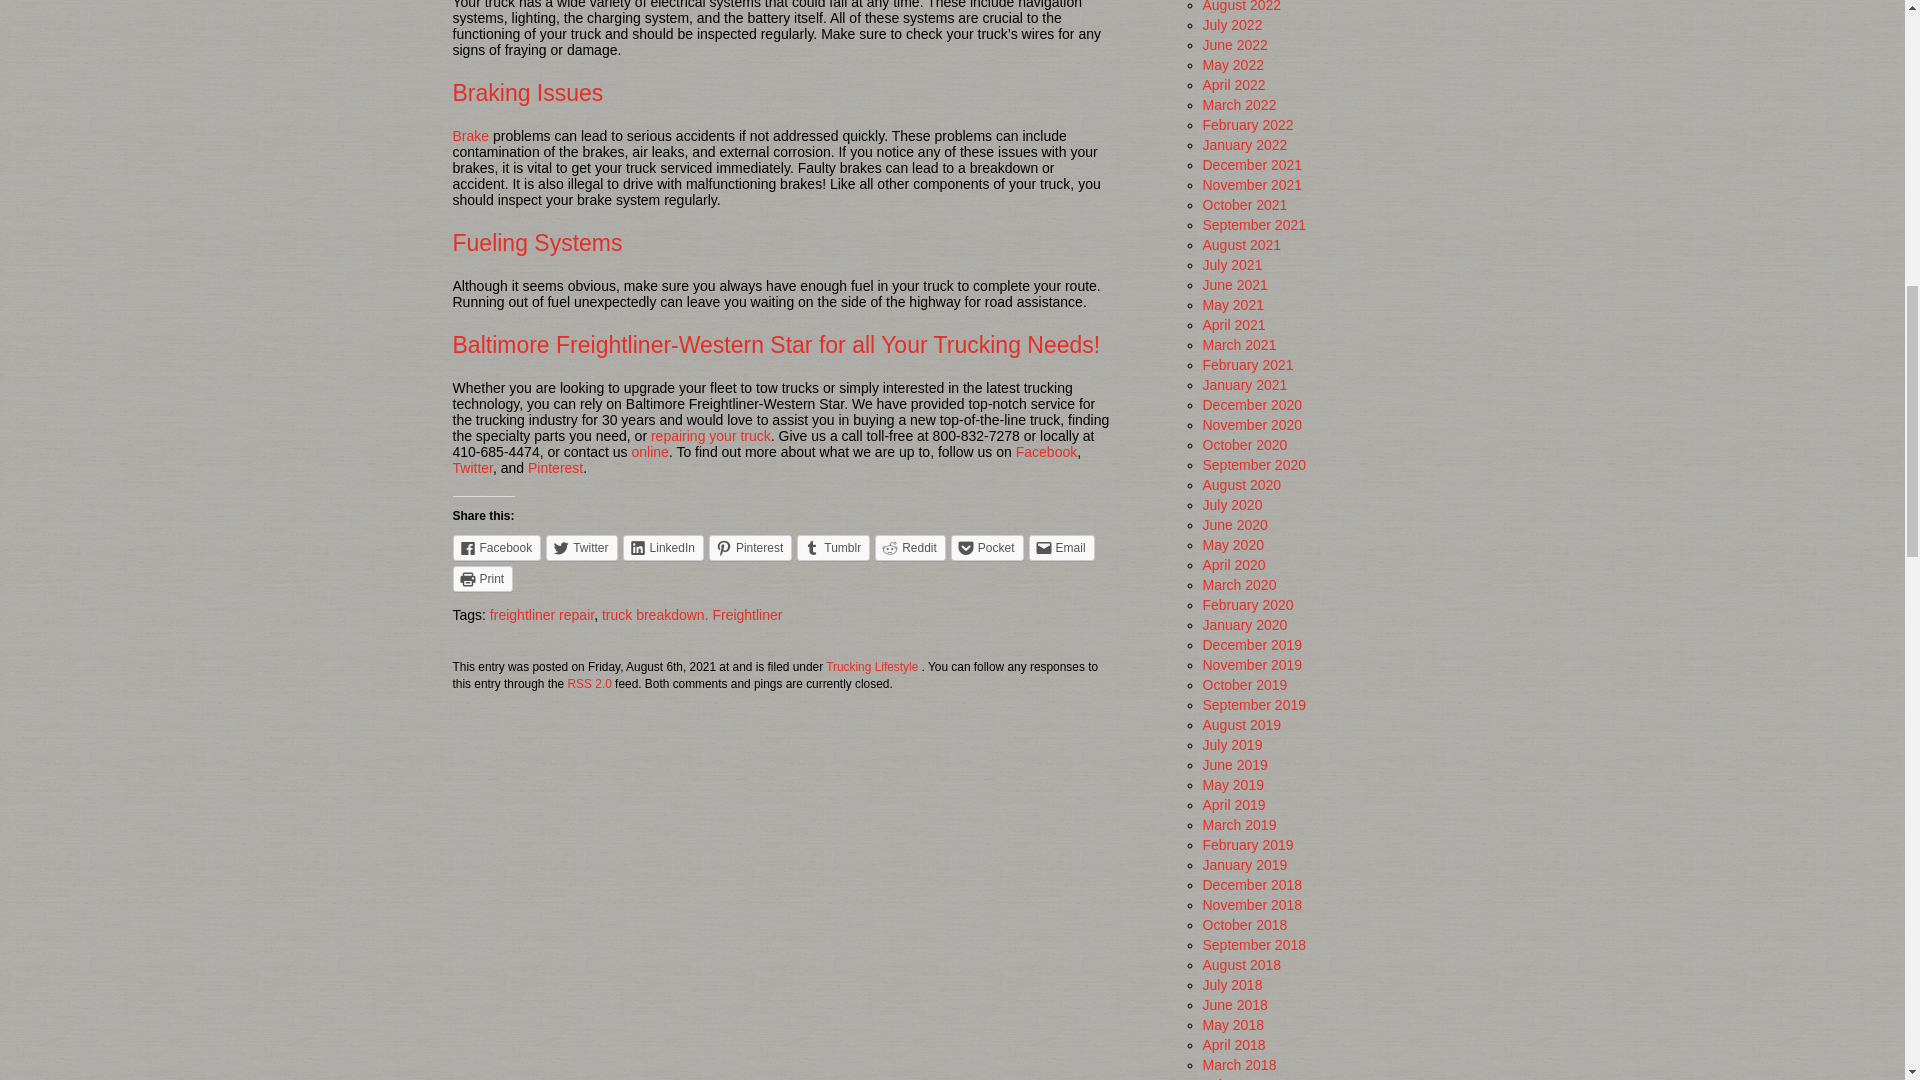 The image size is (1920, 1080). Describe the element at coordinates (482, 578) in the screenshot. I see `Click to print` at that location.